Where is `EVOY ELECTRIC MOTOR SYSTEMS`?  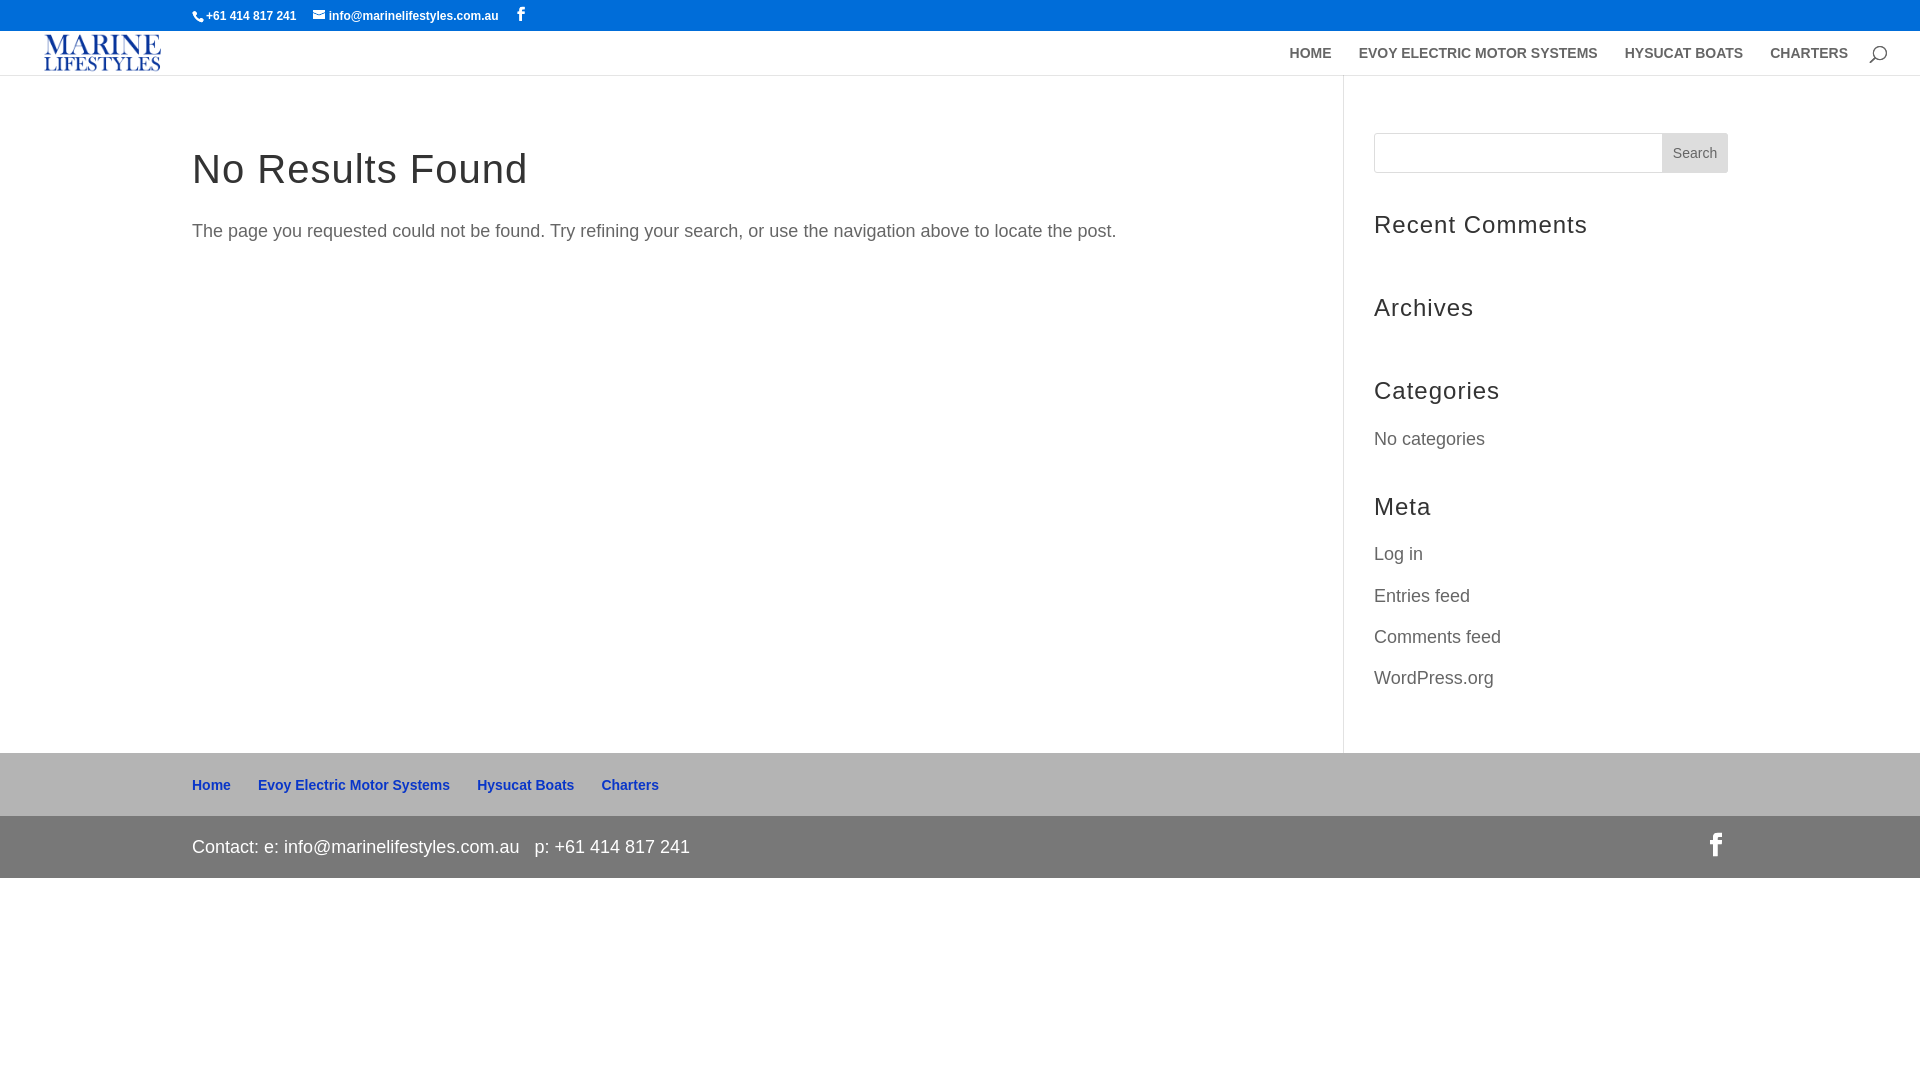
EVOY ELECTRIC MOTOR SYSTEMS is located at coordinates (1478, 60).